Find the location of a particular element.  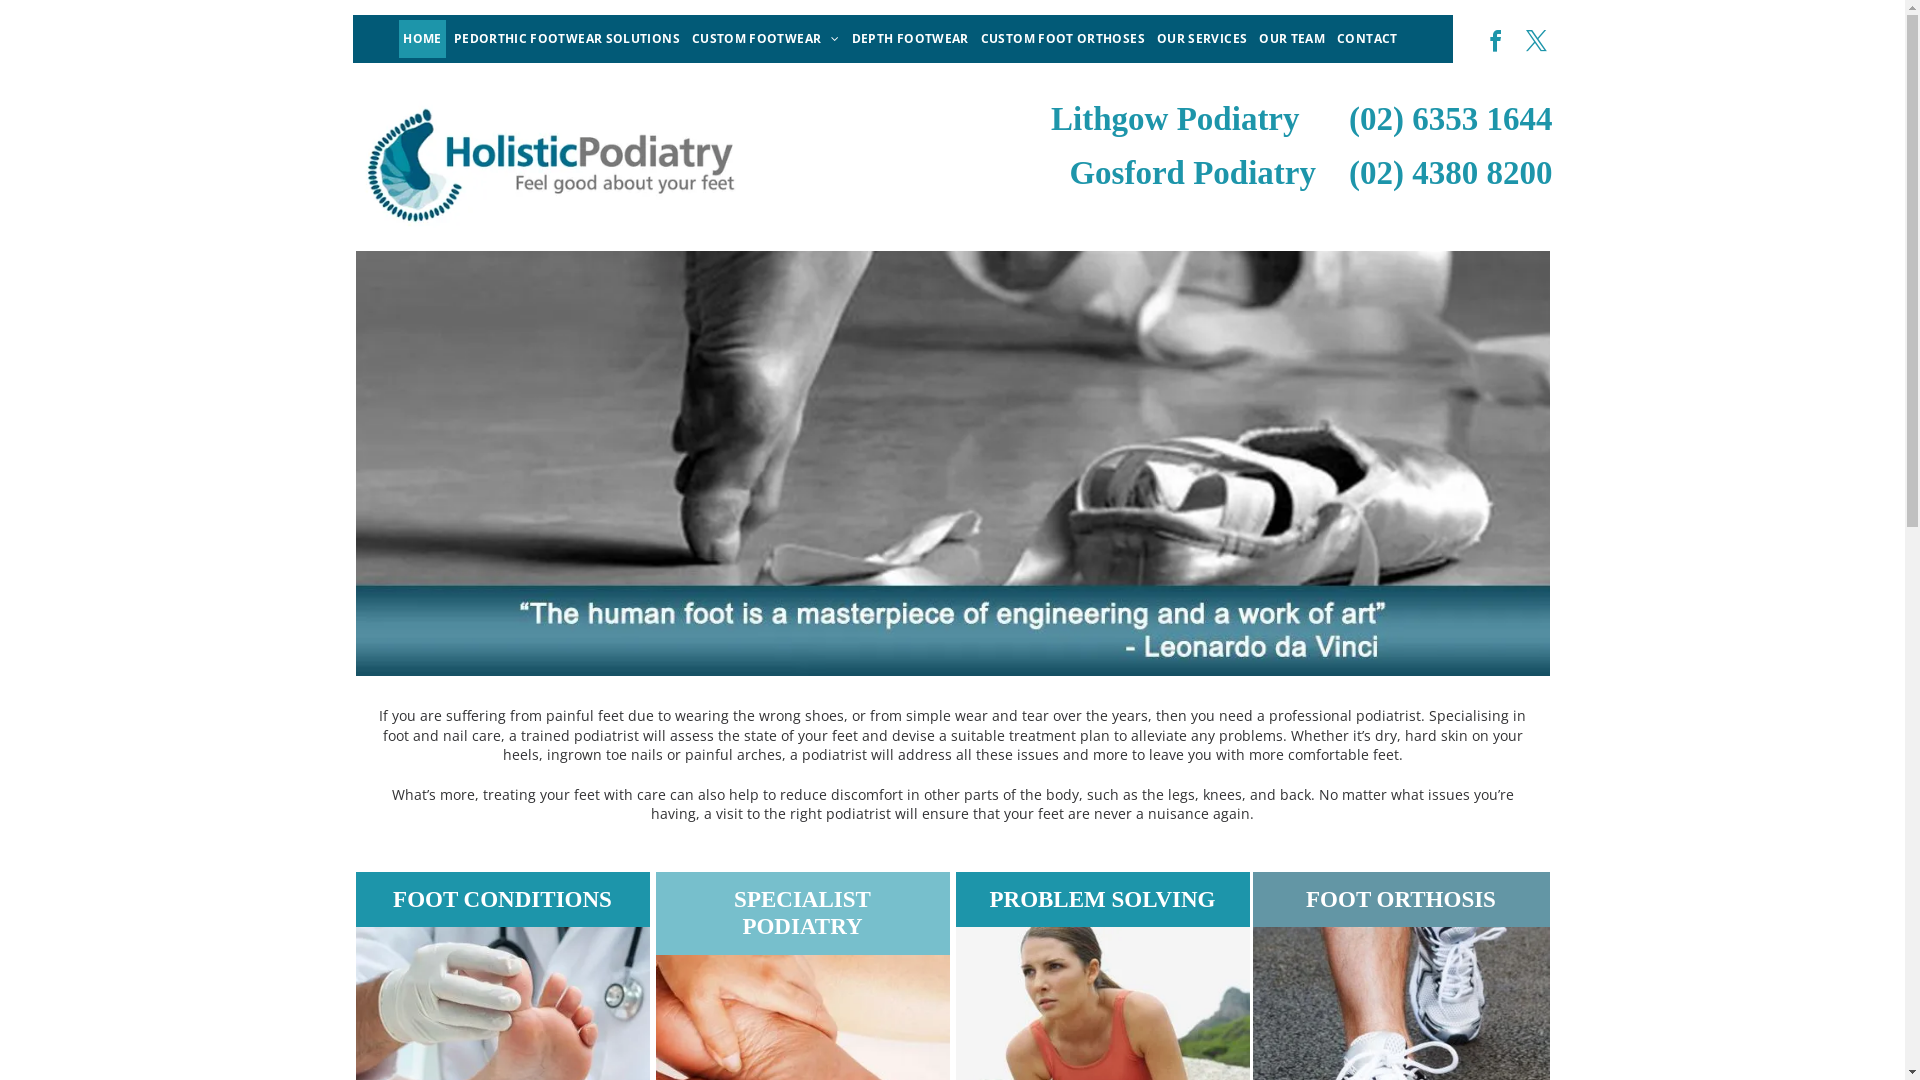

PEDORTHIC FOOTWEAR SOLUTIONS is located at coordinates (567, 39).